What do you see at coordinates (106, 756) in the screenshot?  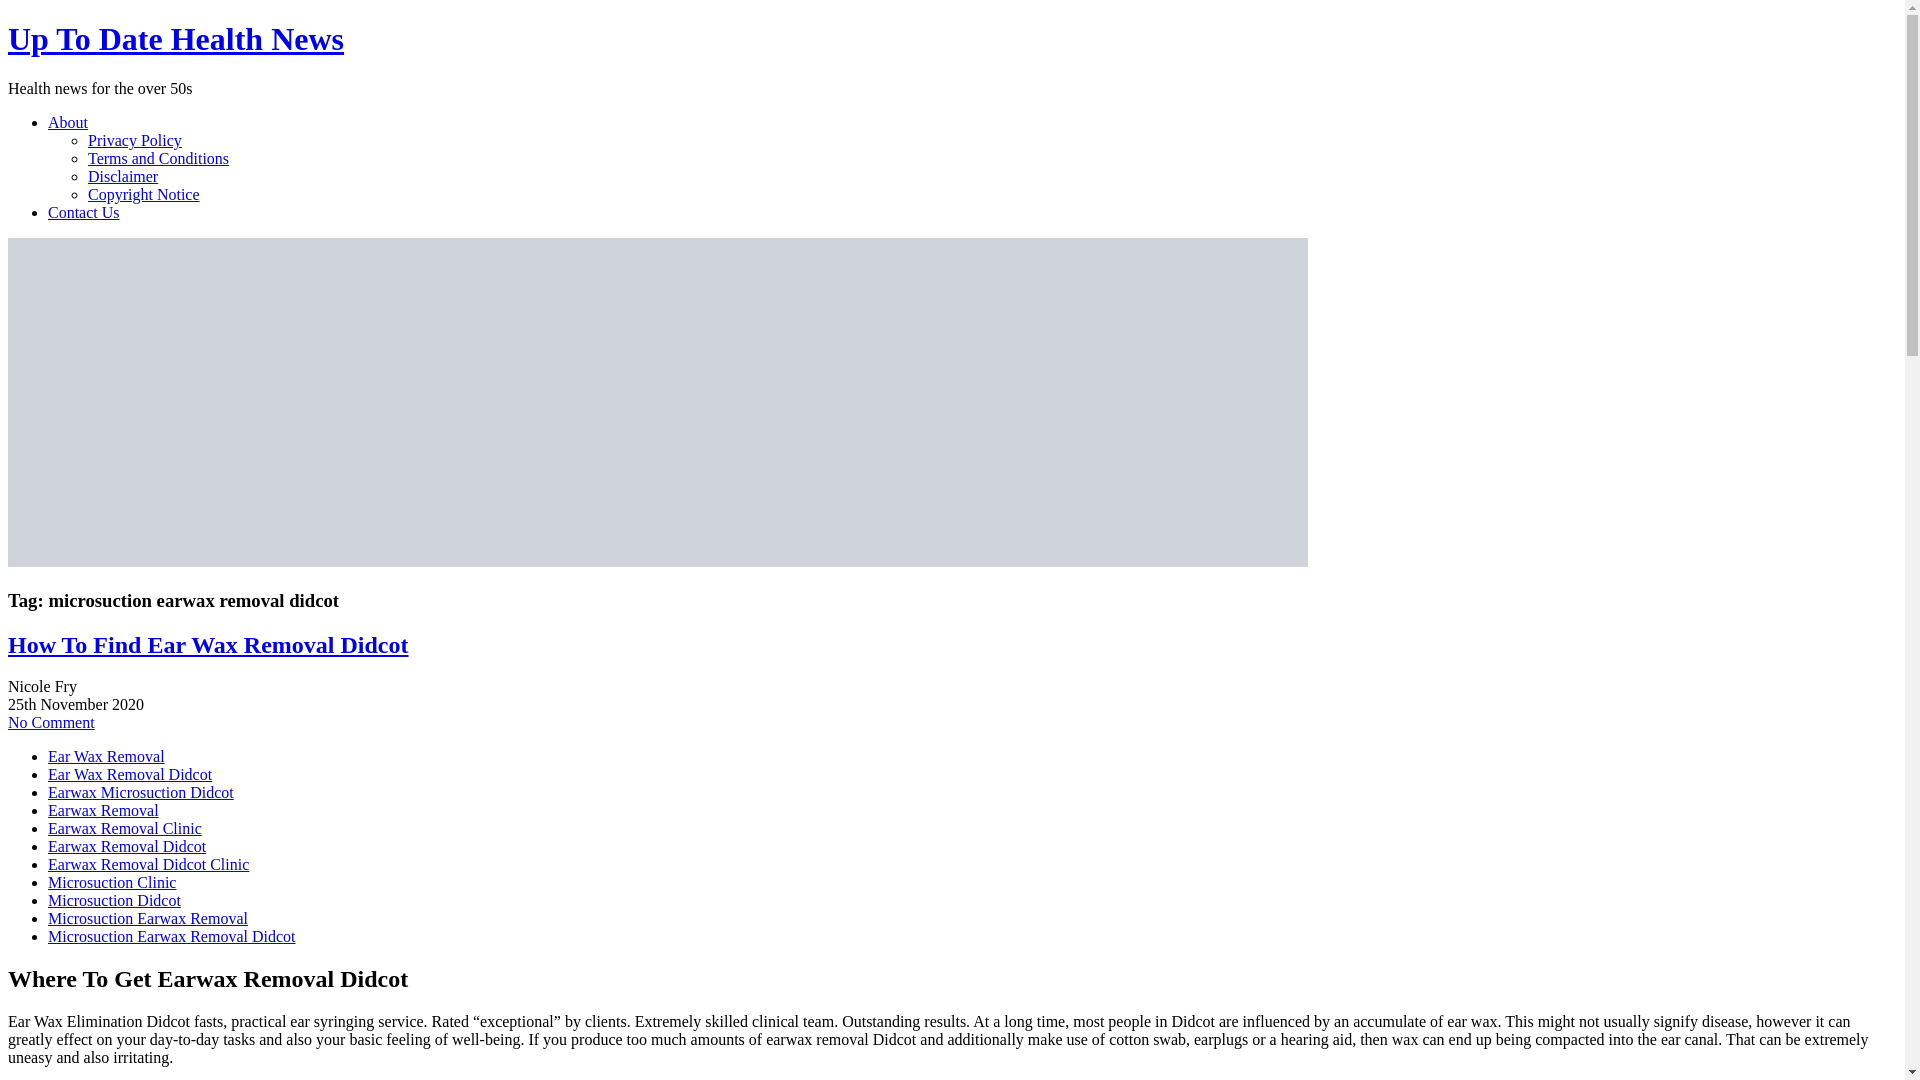 I see `Ear Wax Removal` at bounding box center [106, 756].